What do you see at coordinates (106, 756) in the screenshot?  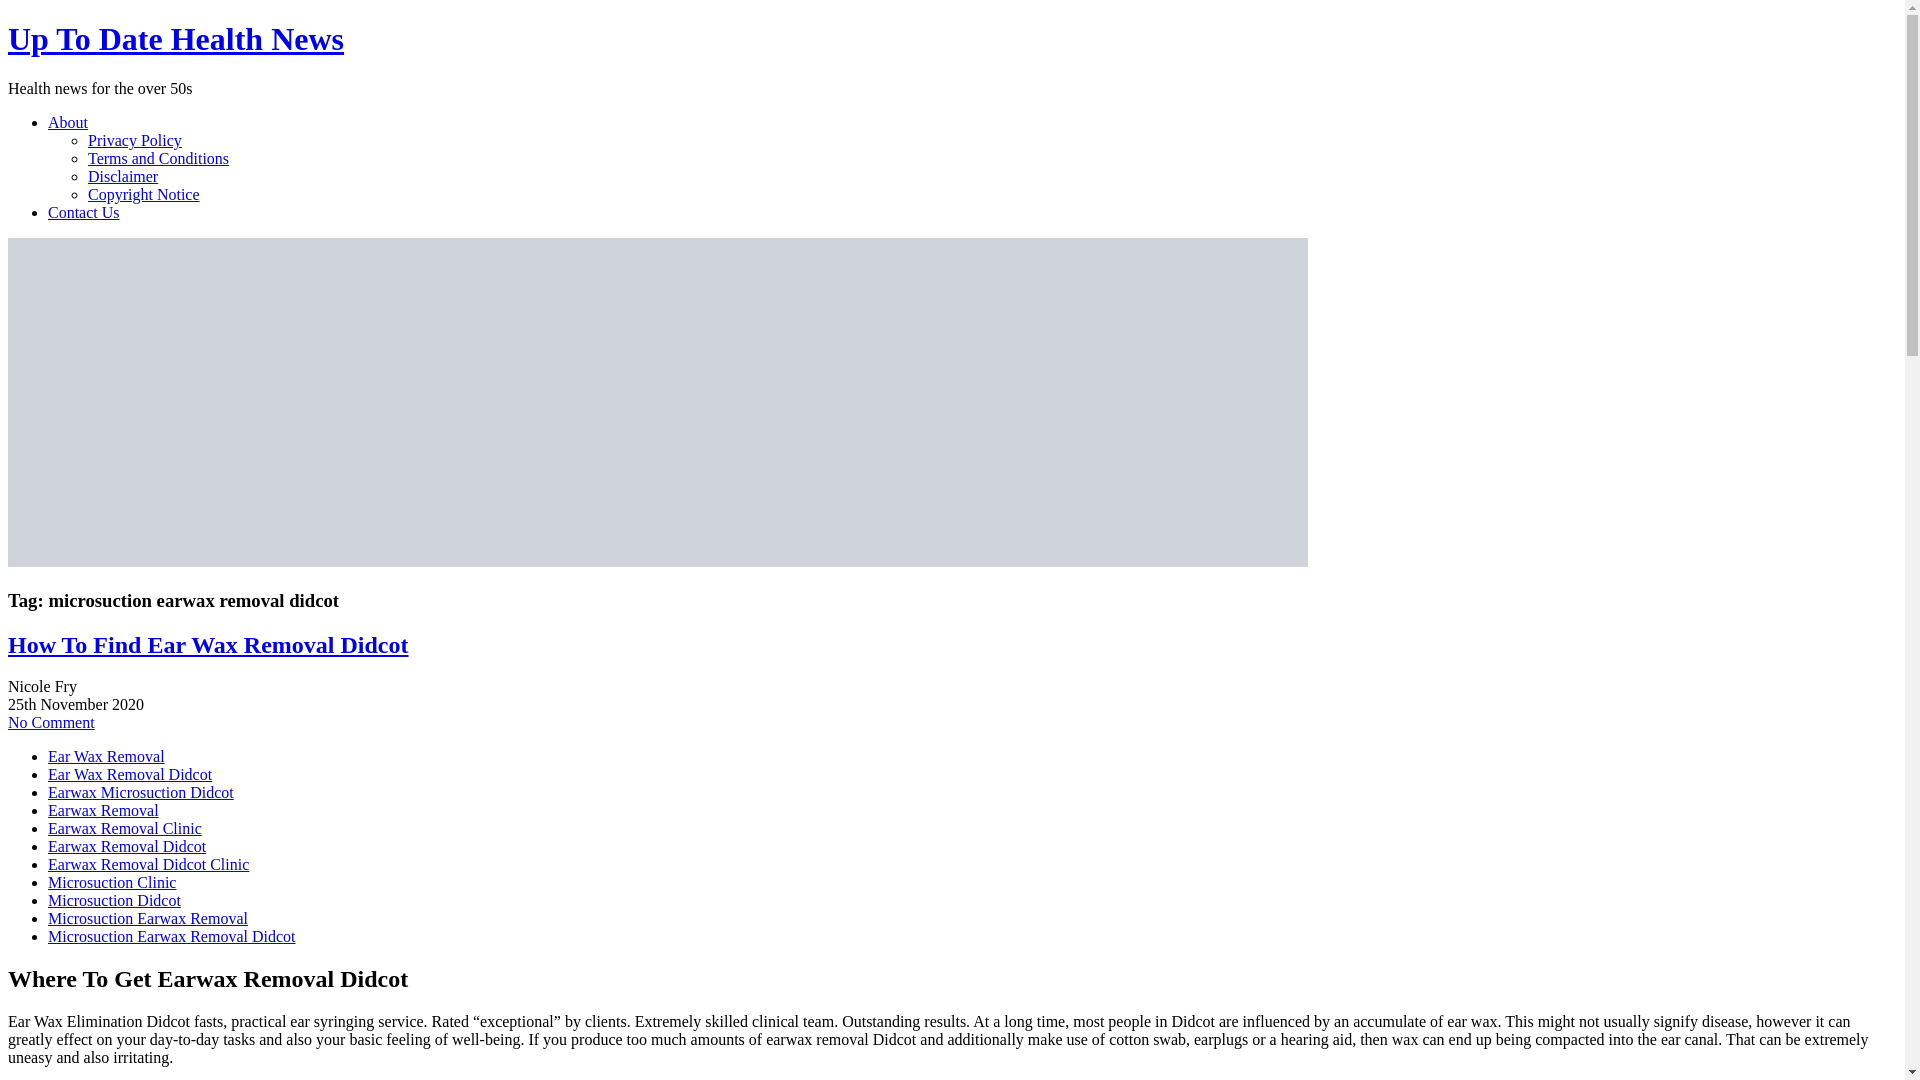 I see `Ear Wax Removal` at bounding box center [106, 756].